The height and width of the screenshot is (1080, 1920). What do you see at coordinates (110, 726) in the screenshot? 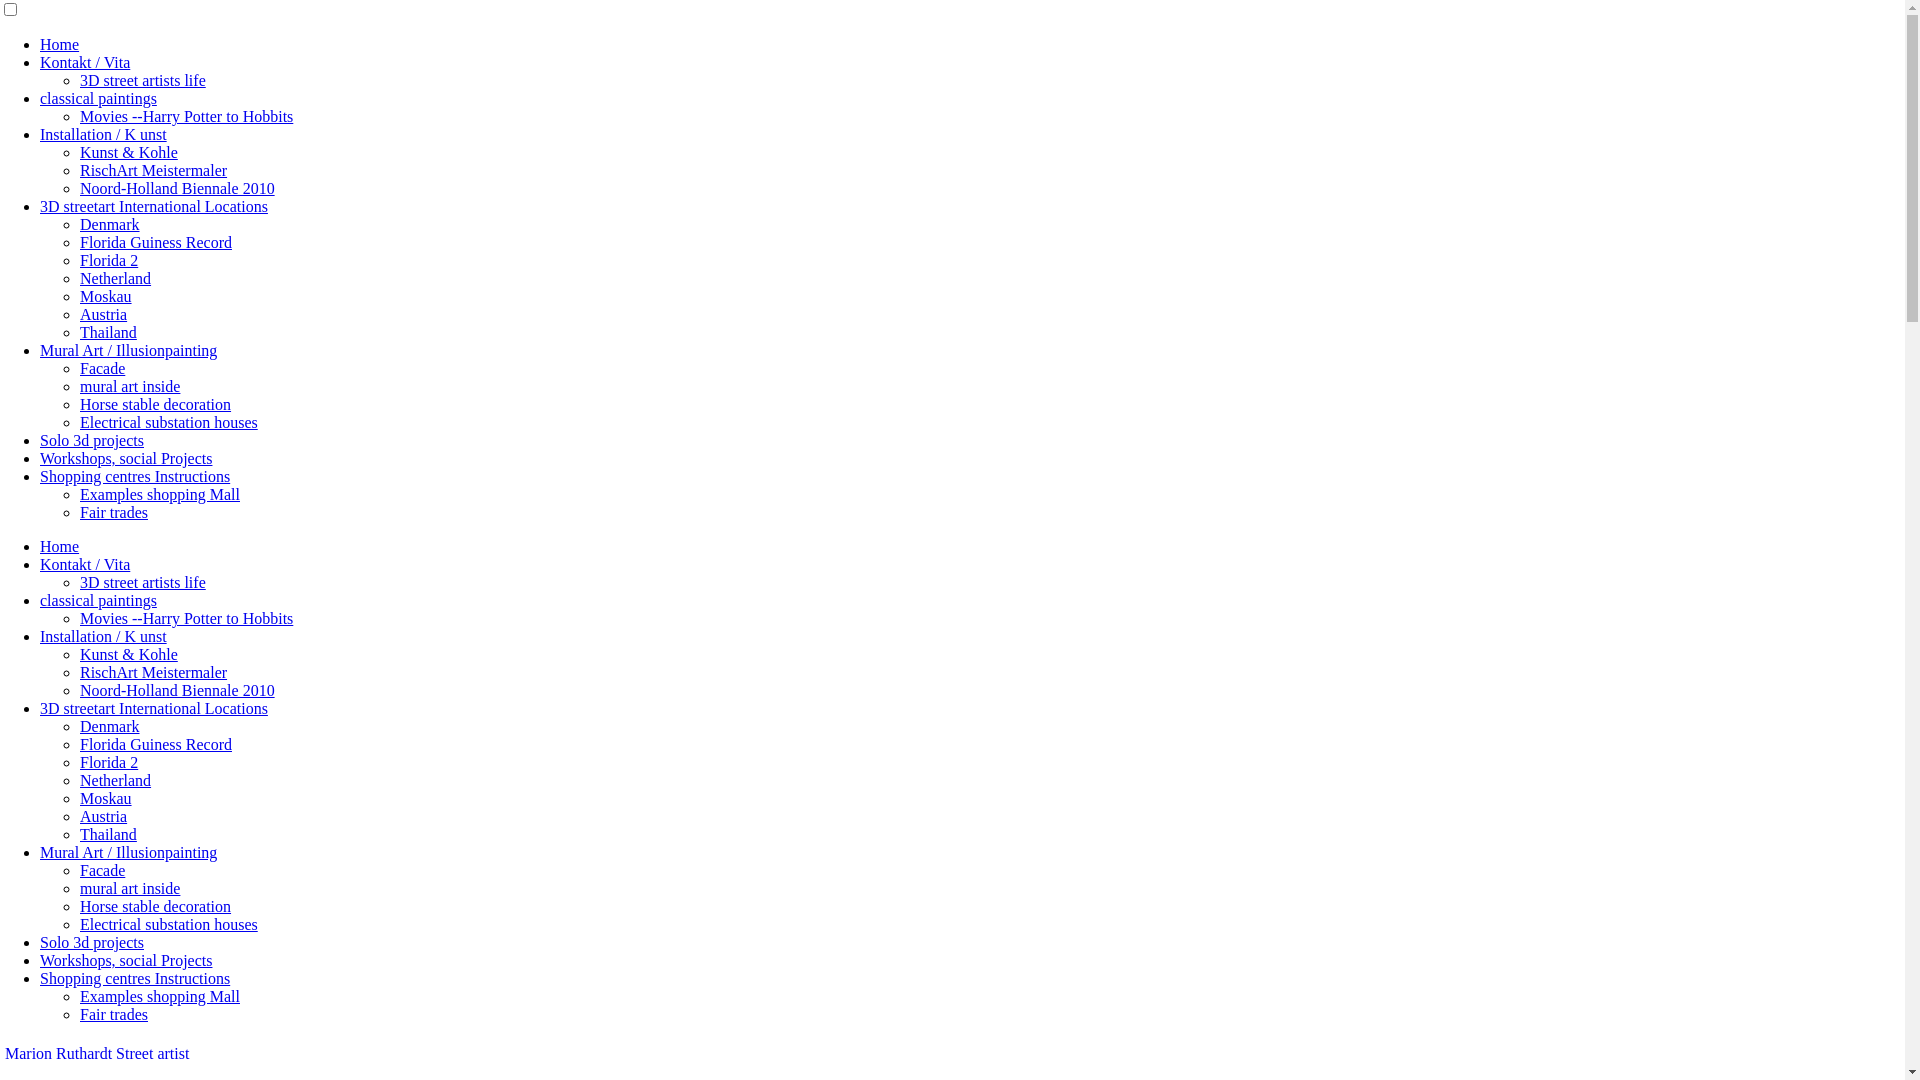
I see `Denmark` at bounding box center [110, 726].